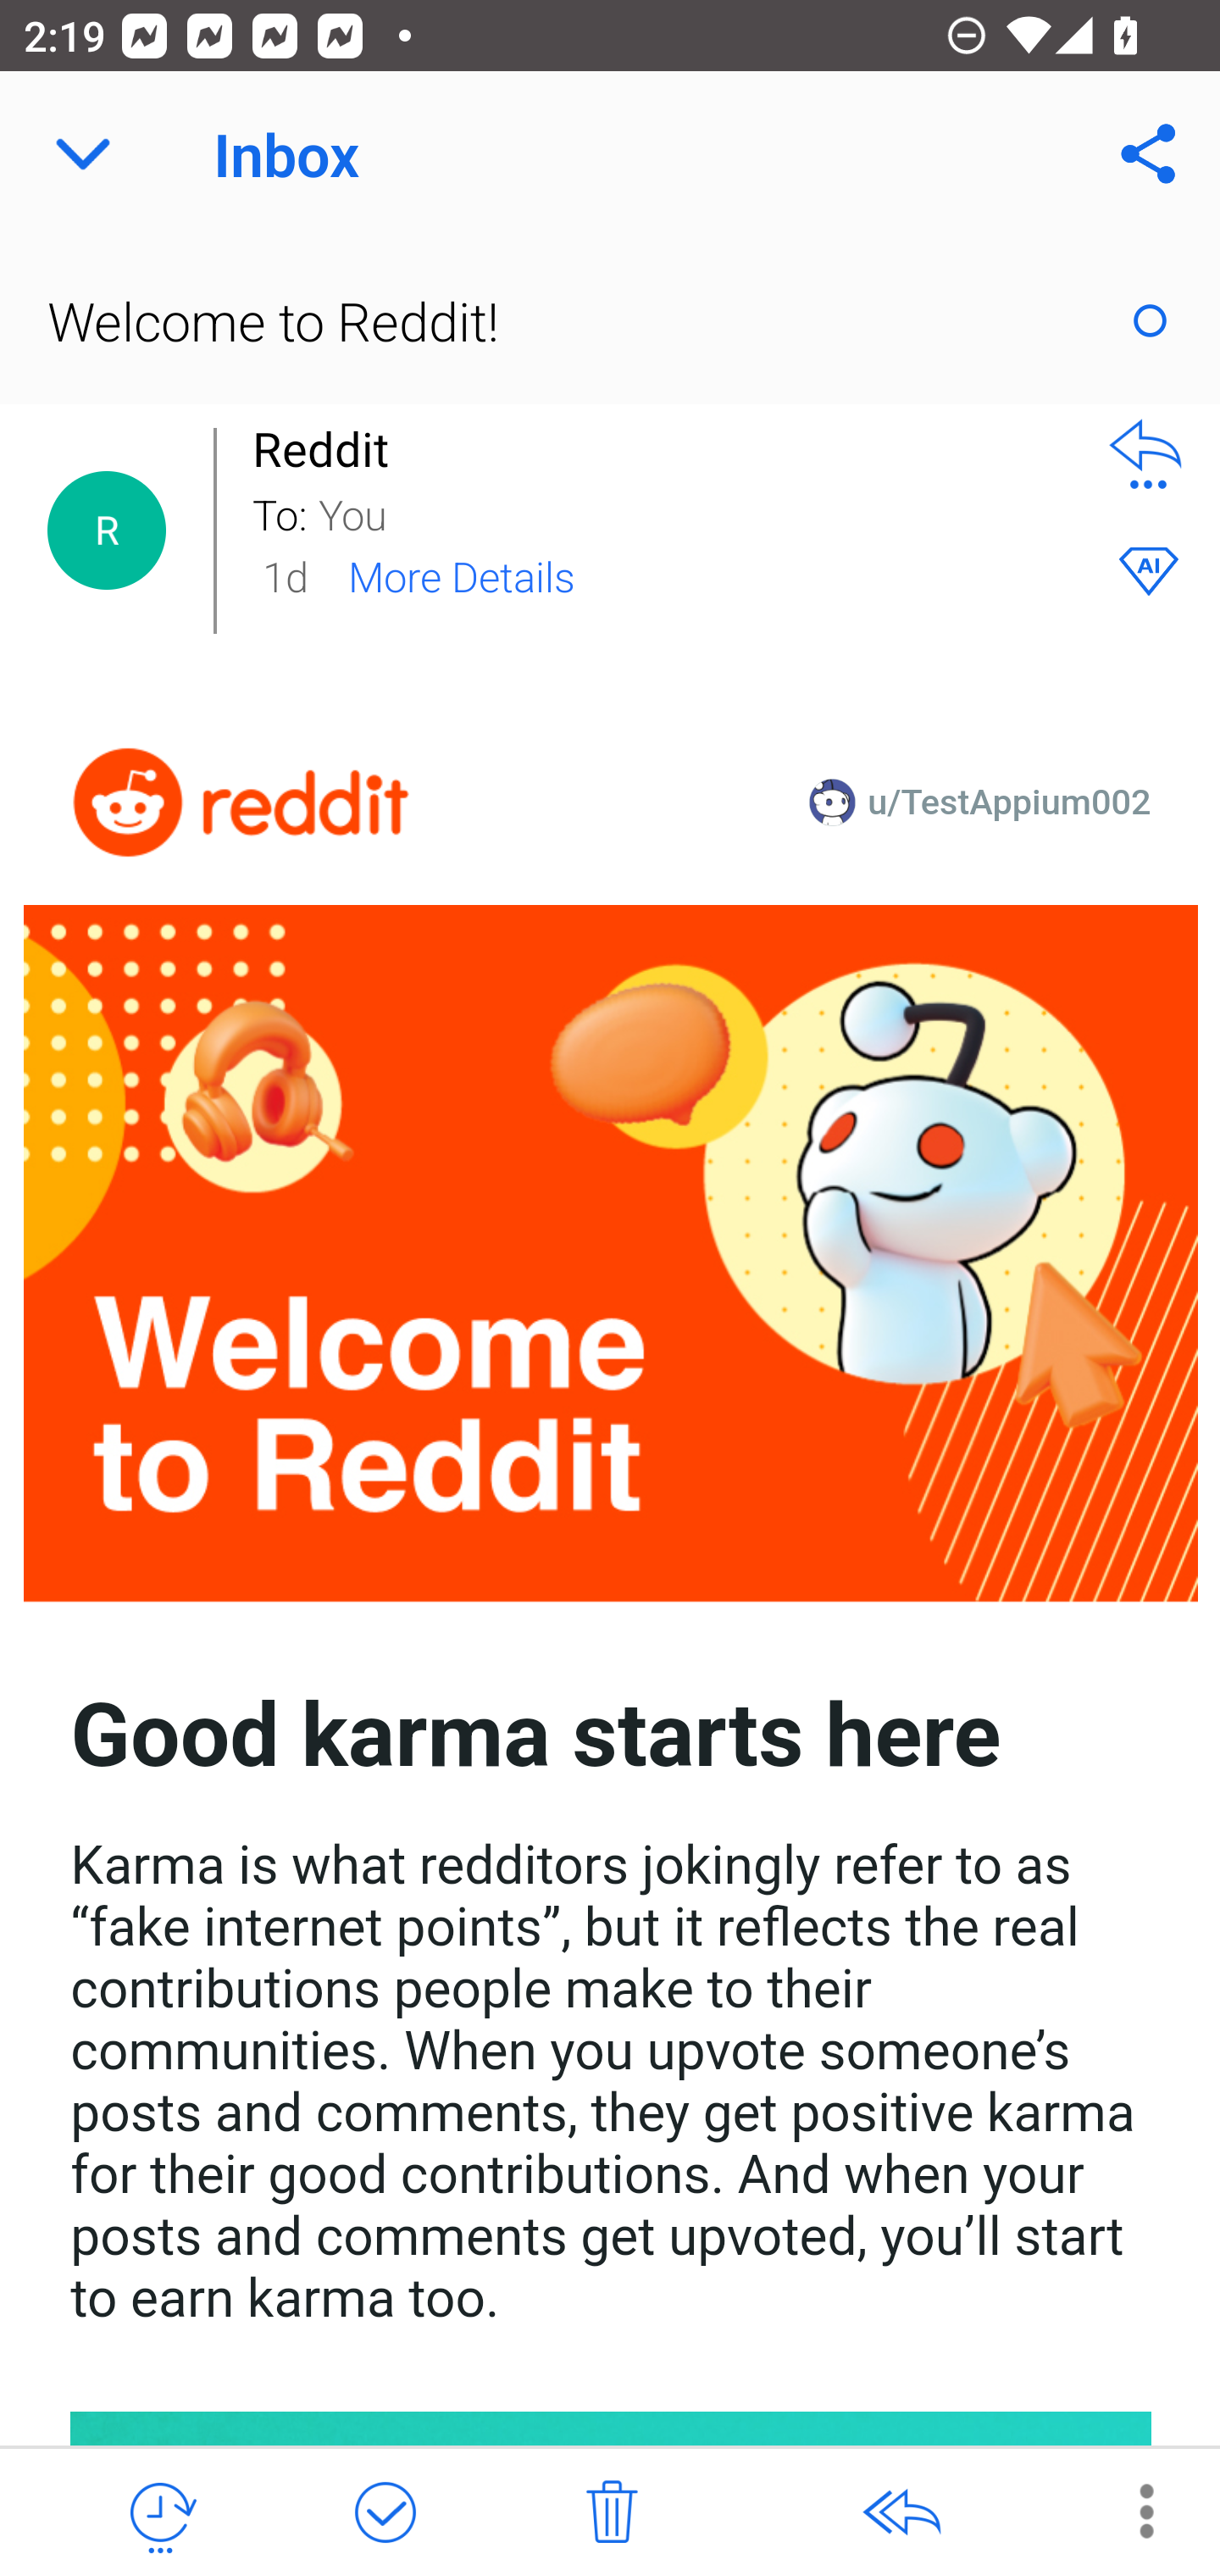 This screenshot has width=1220, height=2576. I want to click on Delete, so click(612, 2513).